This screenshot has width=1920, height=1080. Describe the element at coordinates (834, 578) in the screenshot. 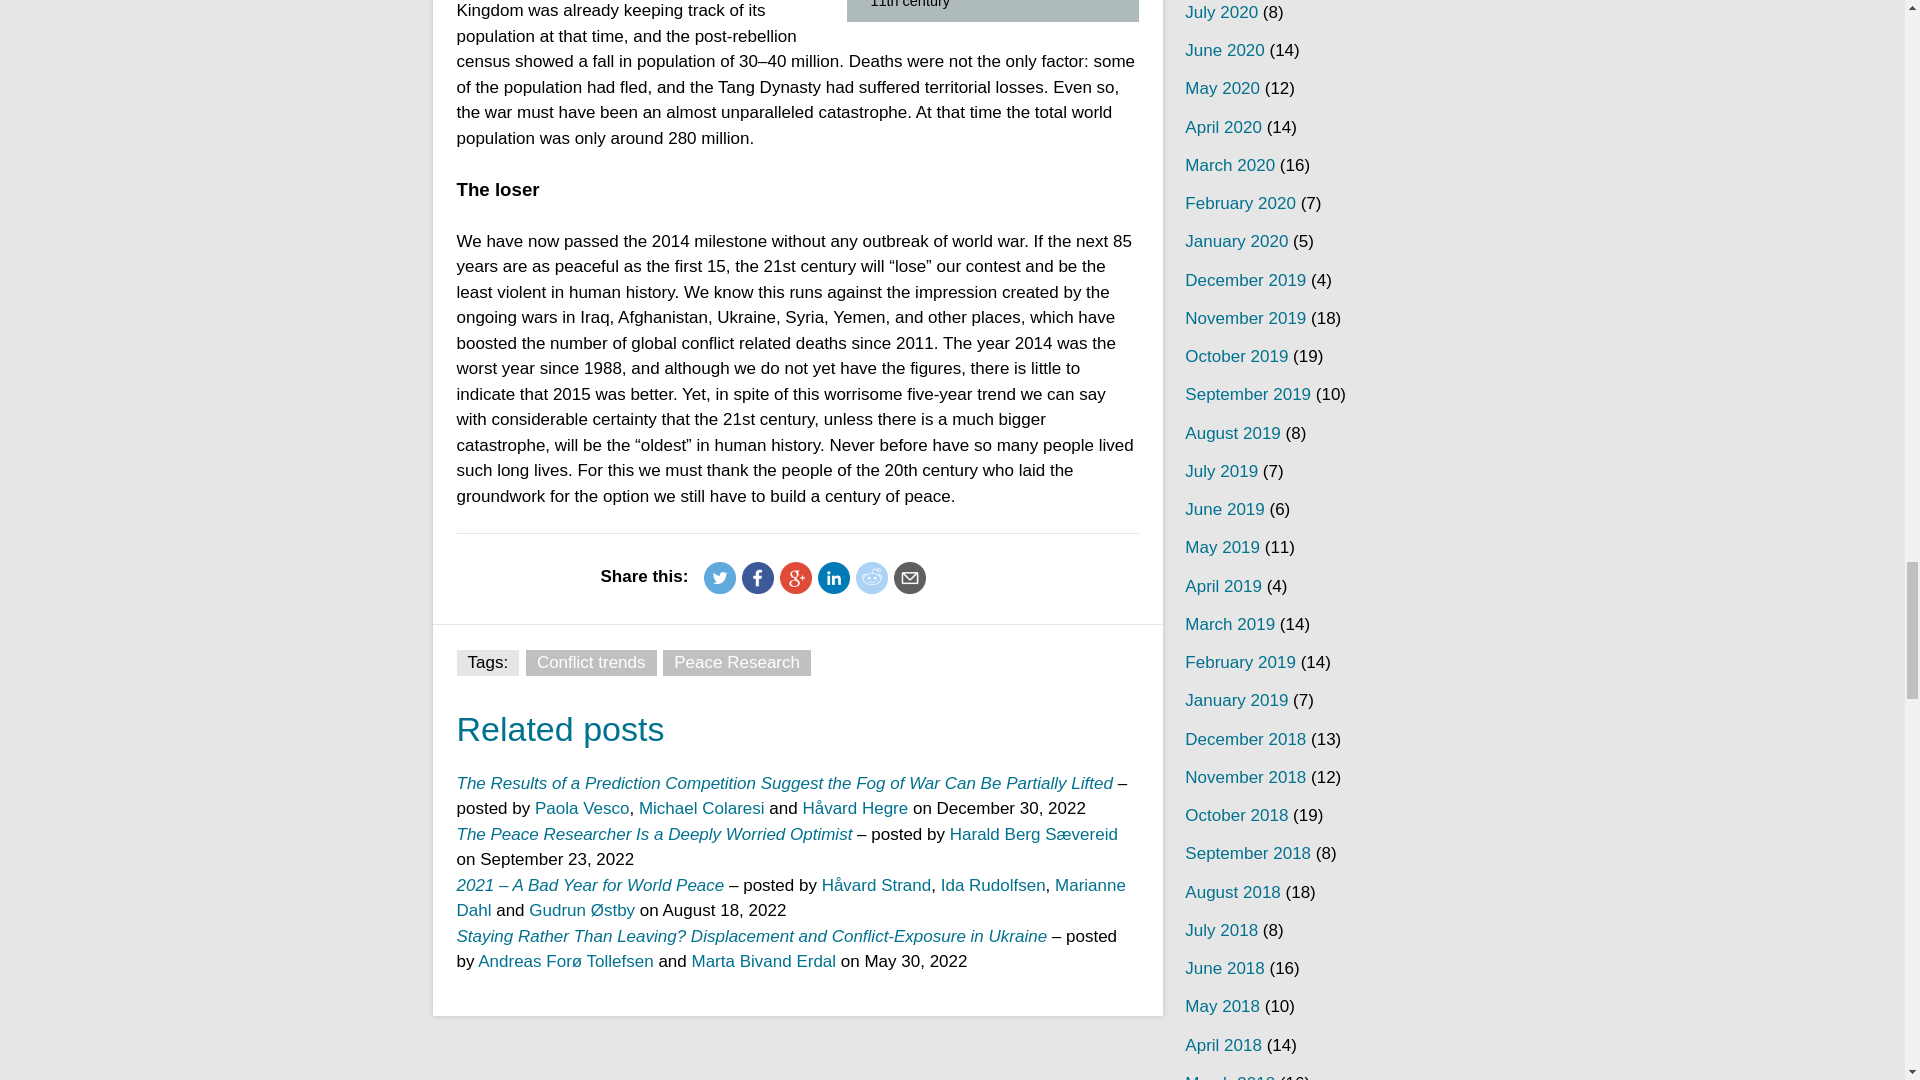

I see `Click to share on LinkedIn` at that location.